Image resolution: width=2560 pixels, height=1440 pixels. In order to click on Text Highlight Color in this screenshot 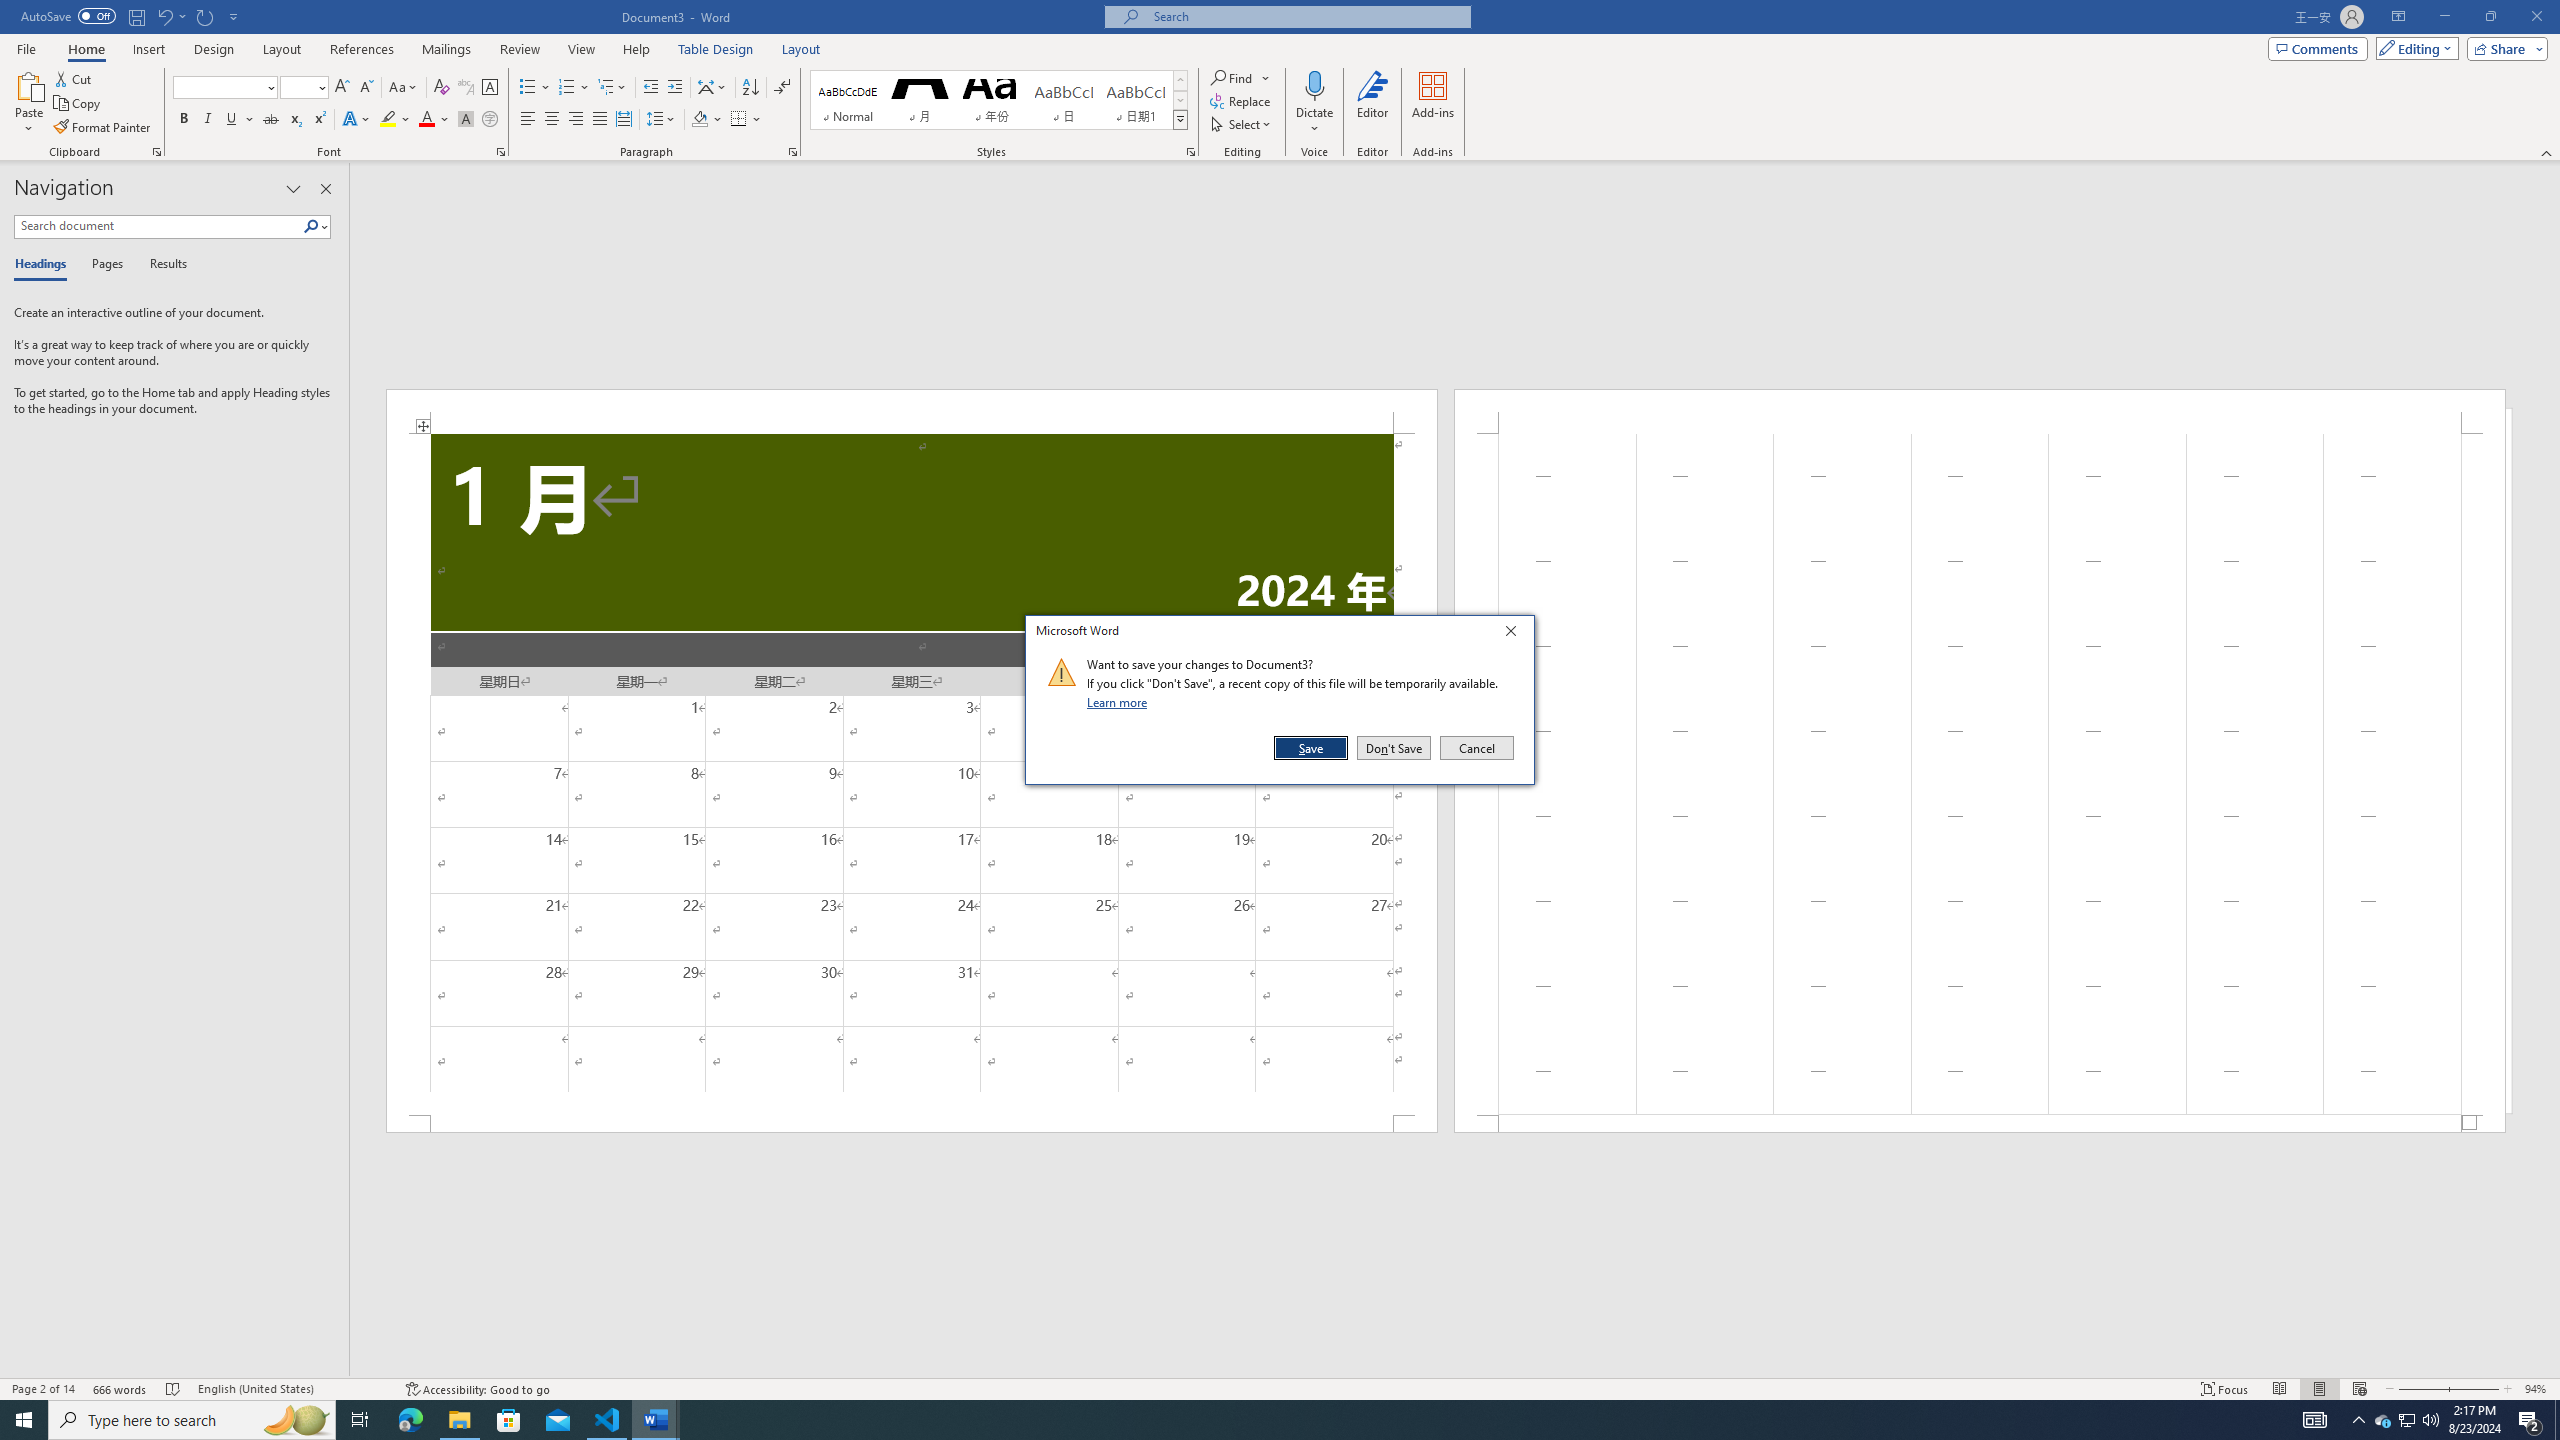, I will do `click(395, 120)`.